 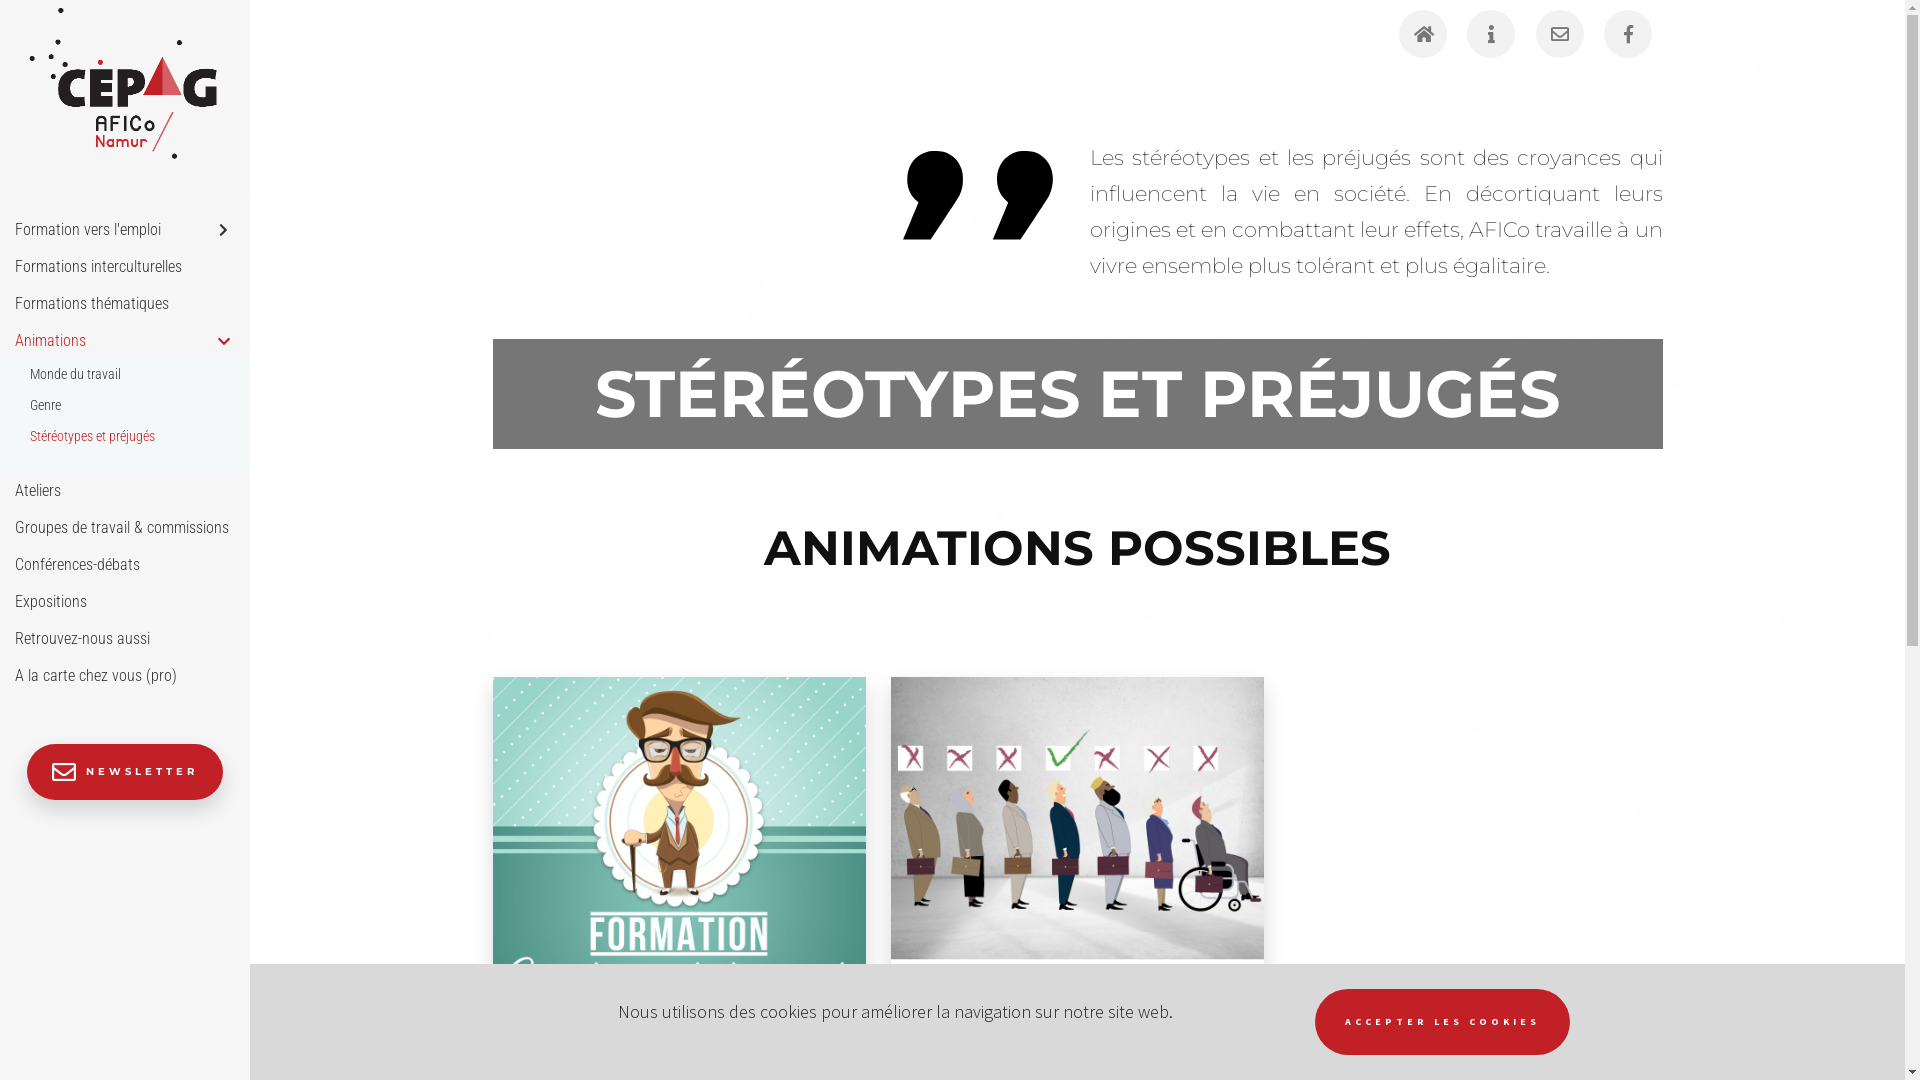 I want to click on Animations, so click(x=125, y=340).